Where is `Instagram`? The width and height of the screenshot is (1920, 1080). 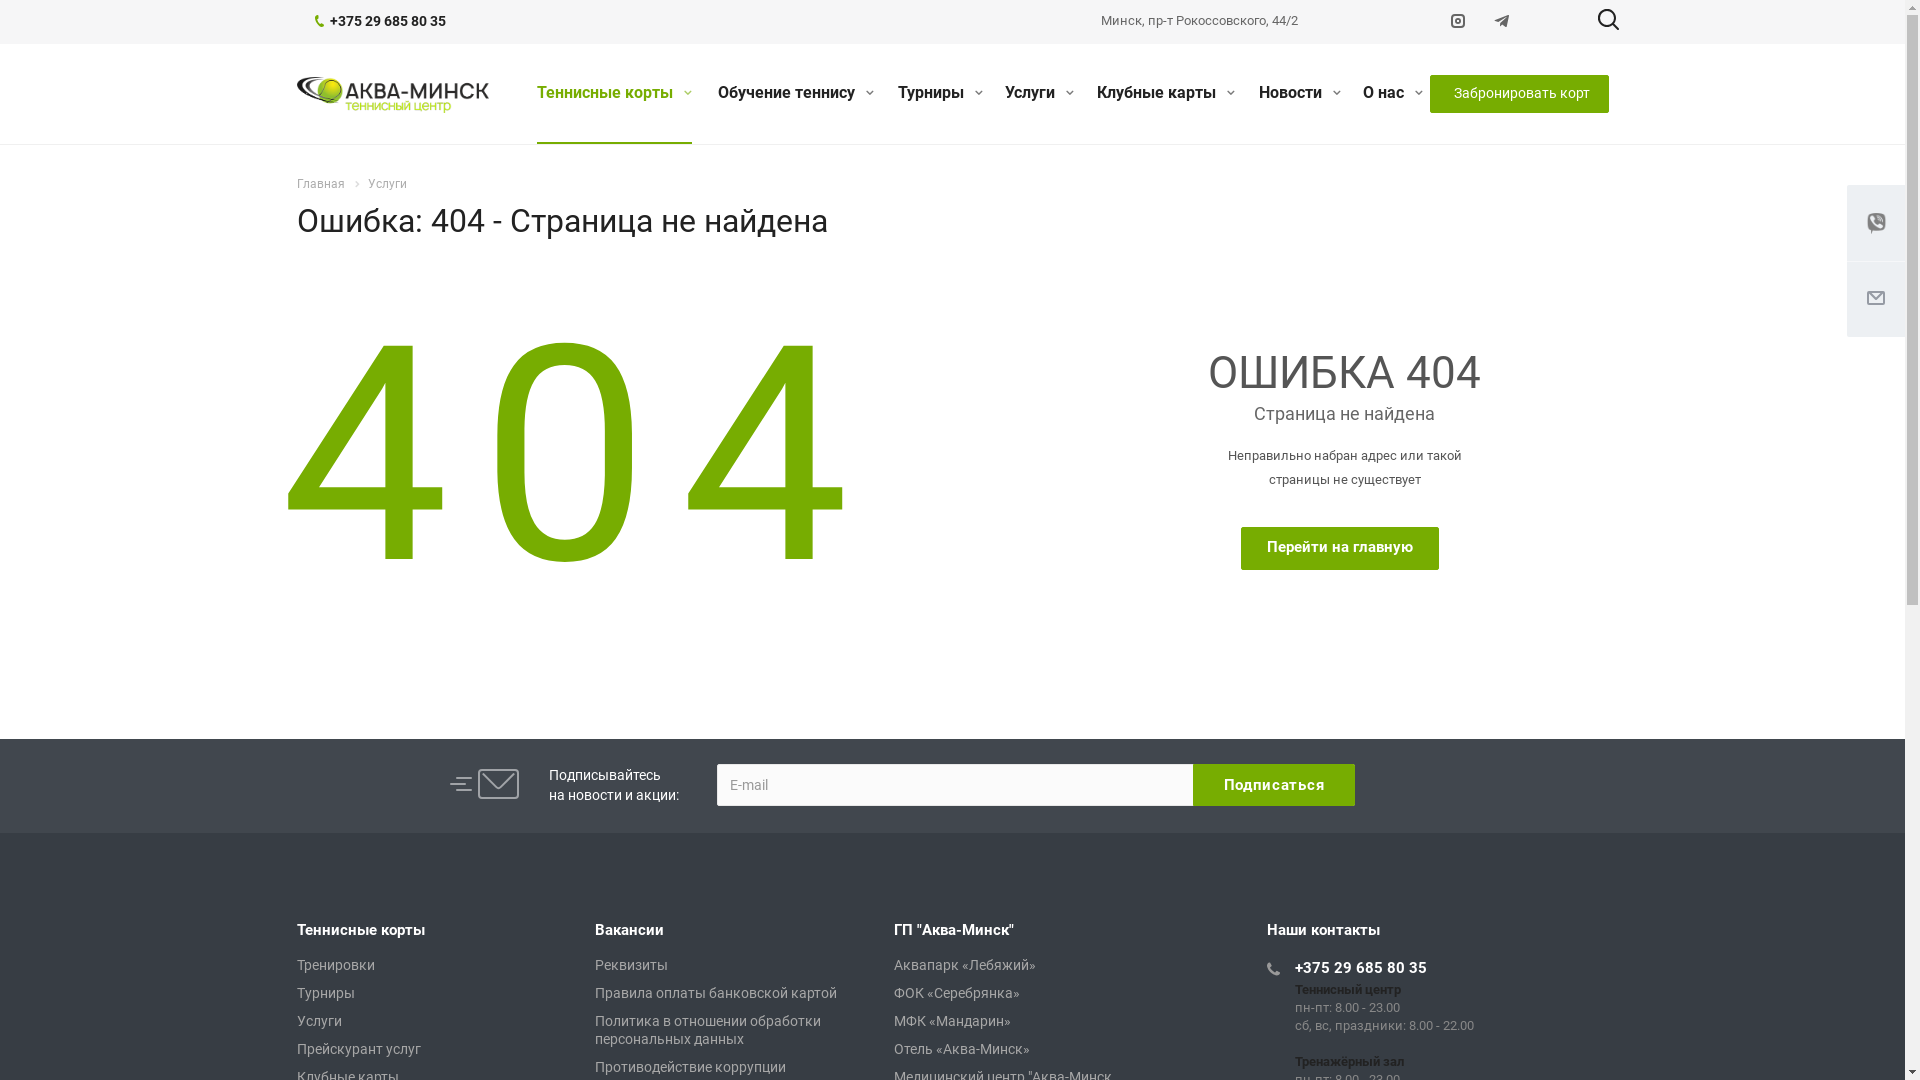
Instagram is located at coordinates (1458, 22).